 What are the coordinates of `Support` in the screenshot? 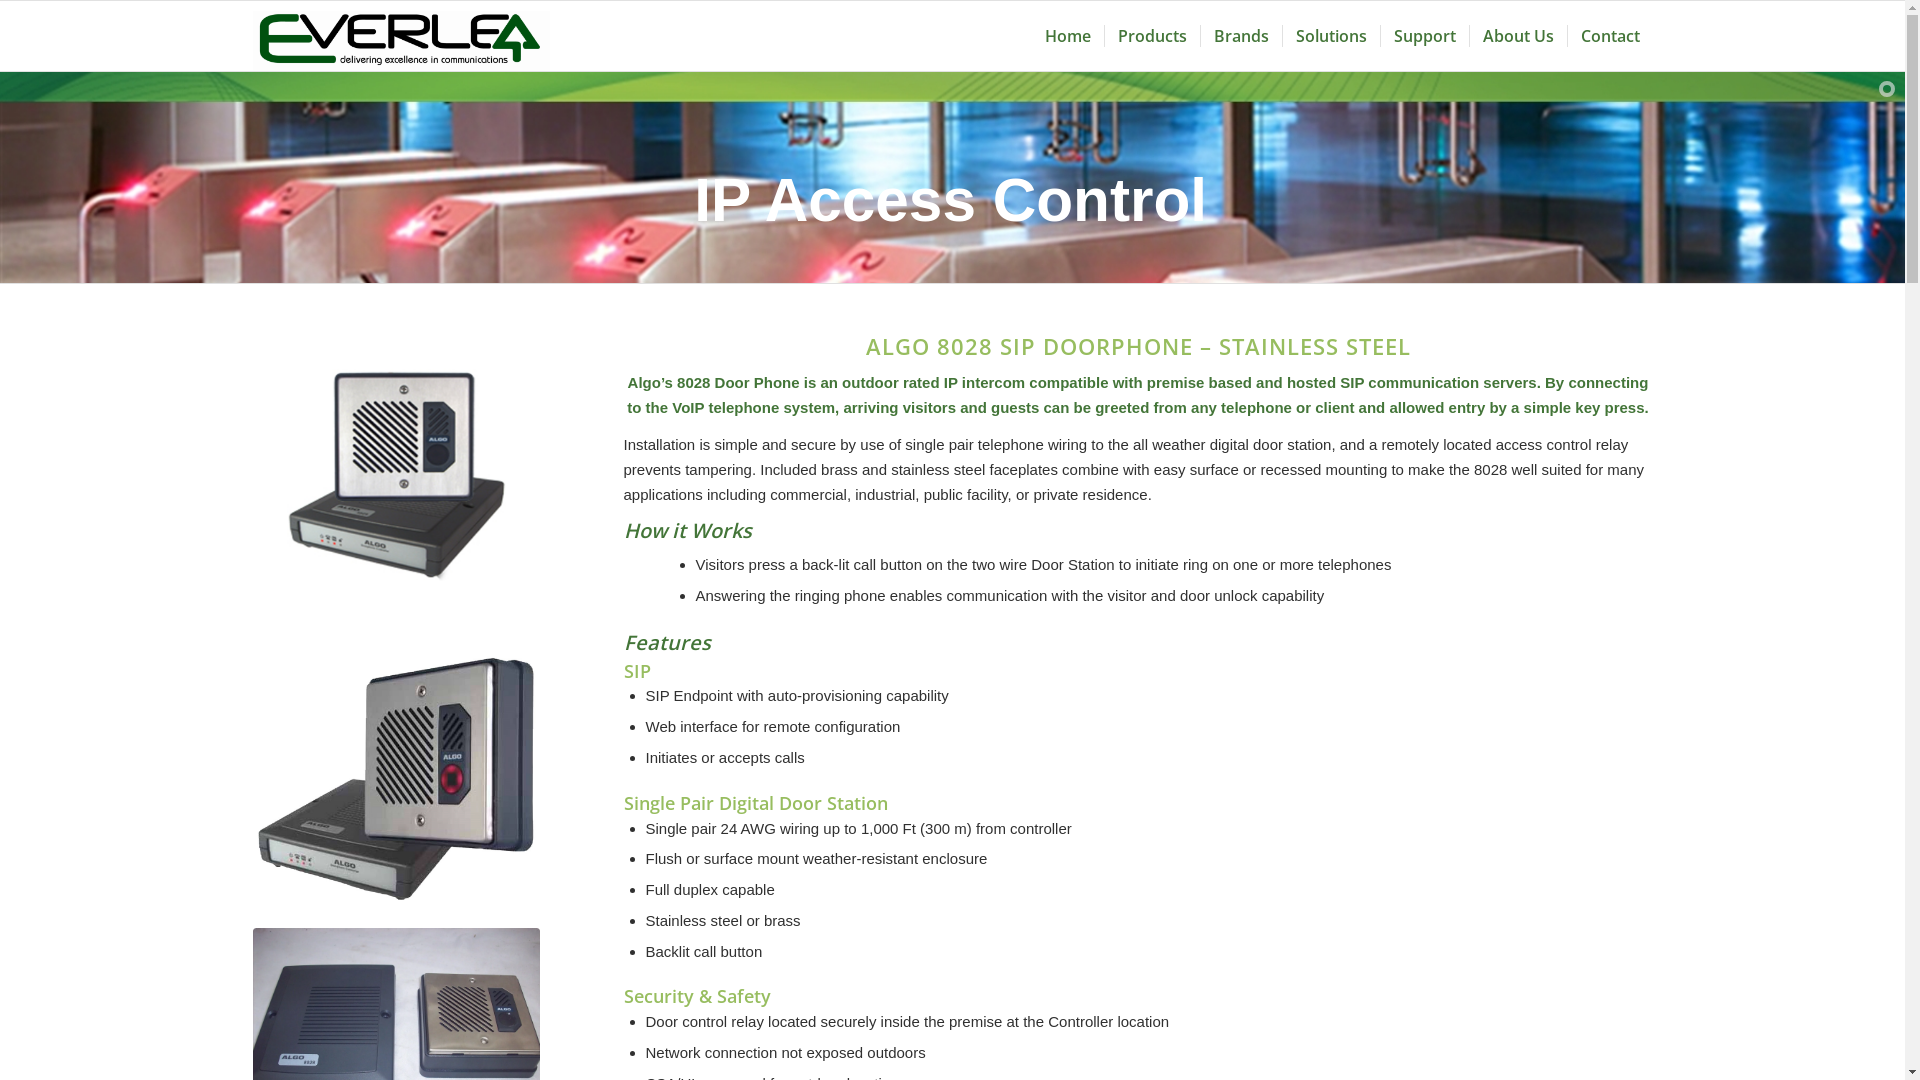 It's located at (1424, 36).